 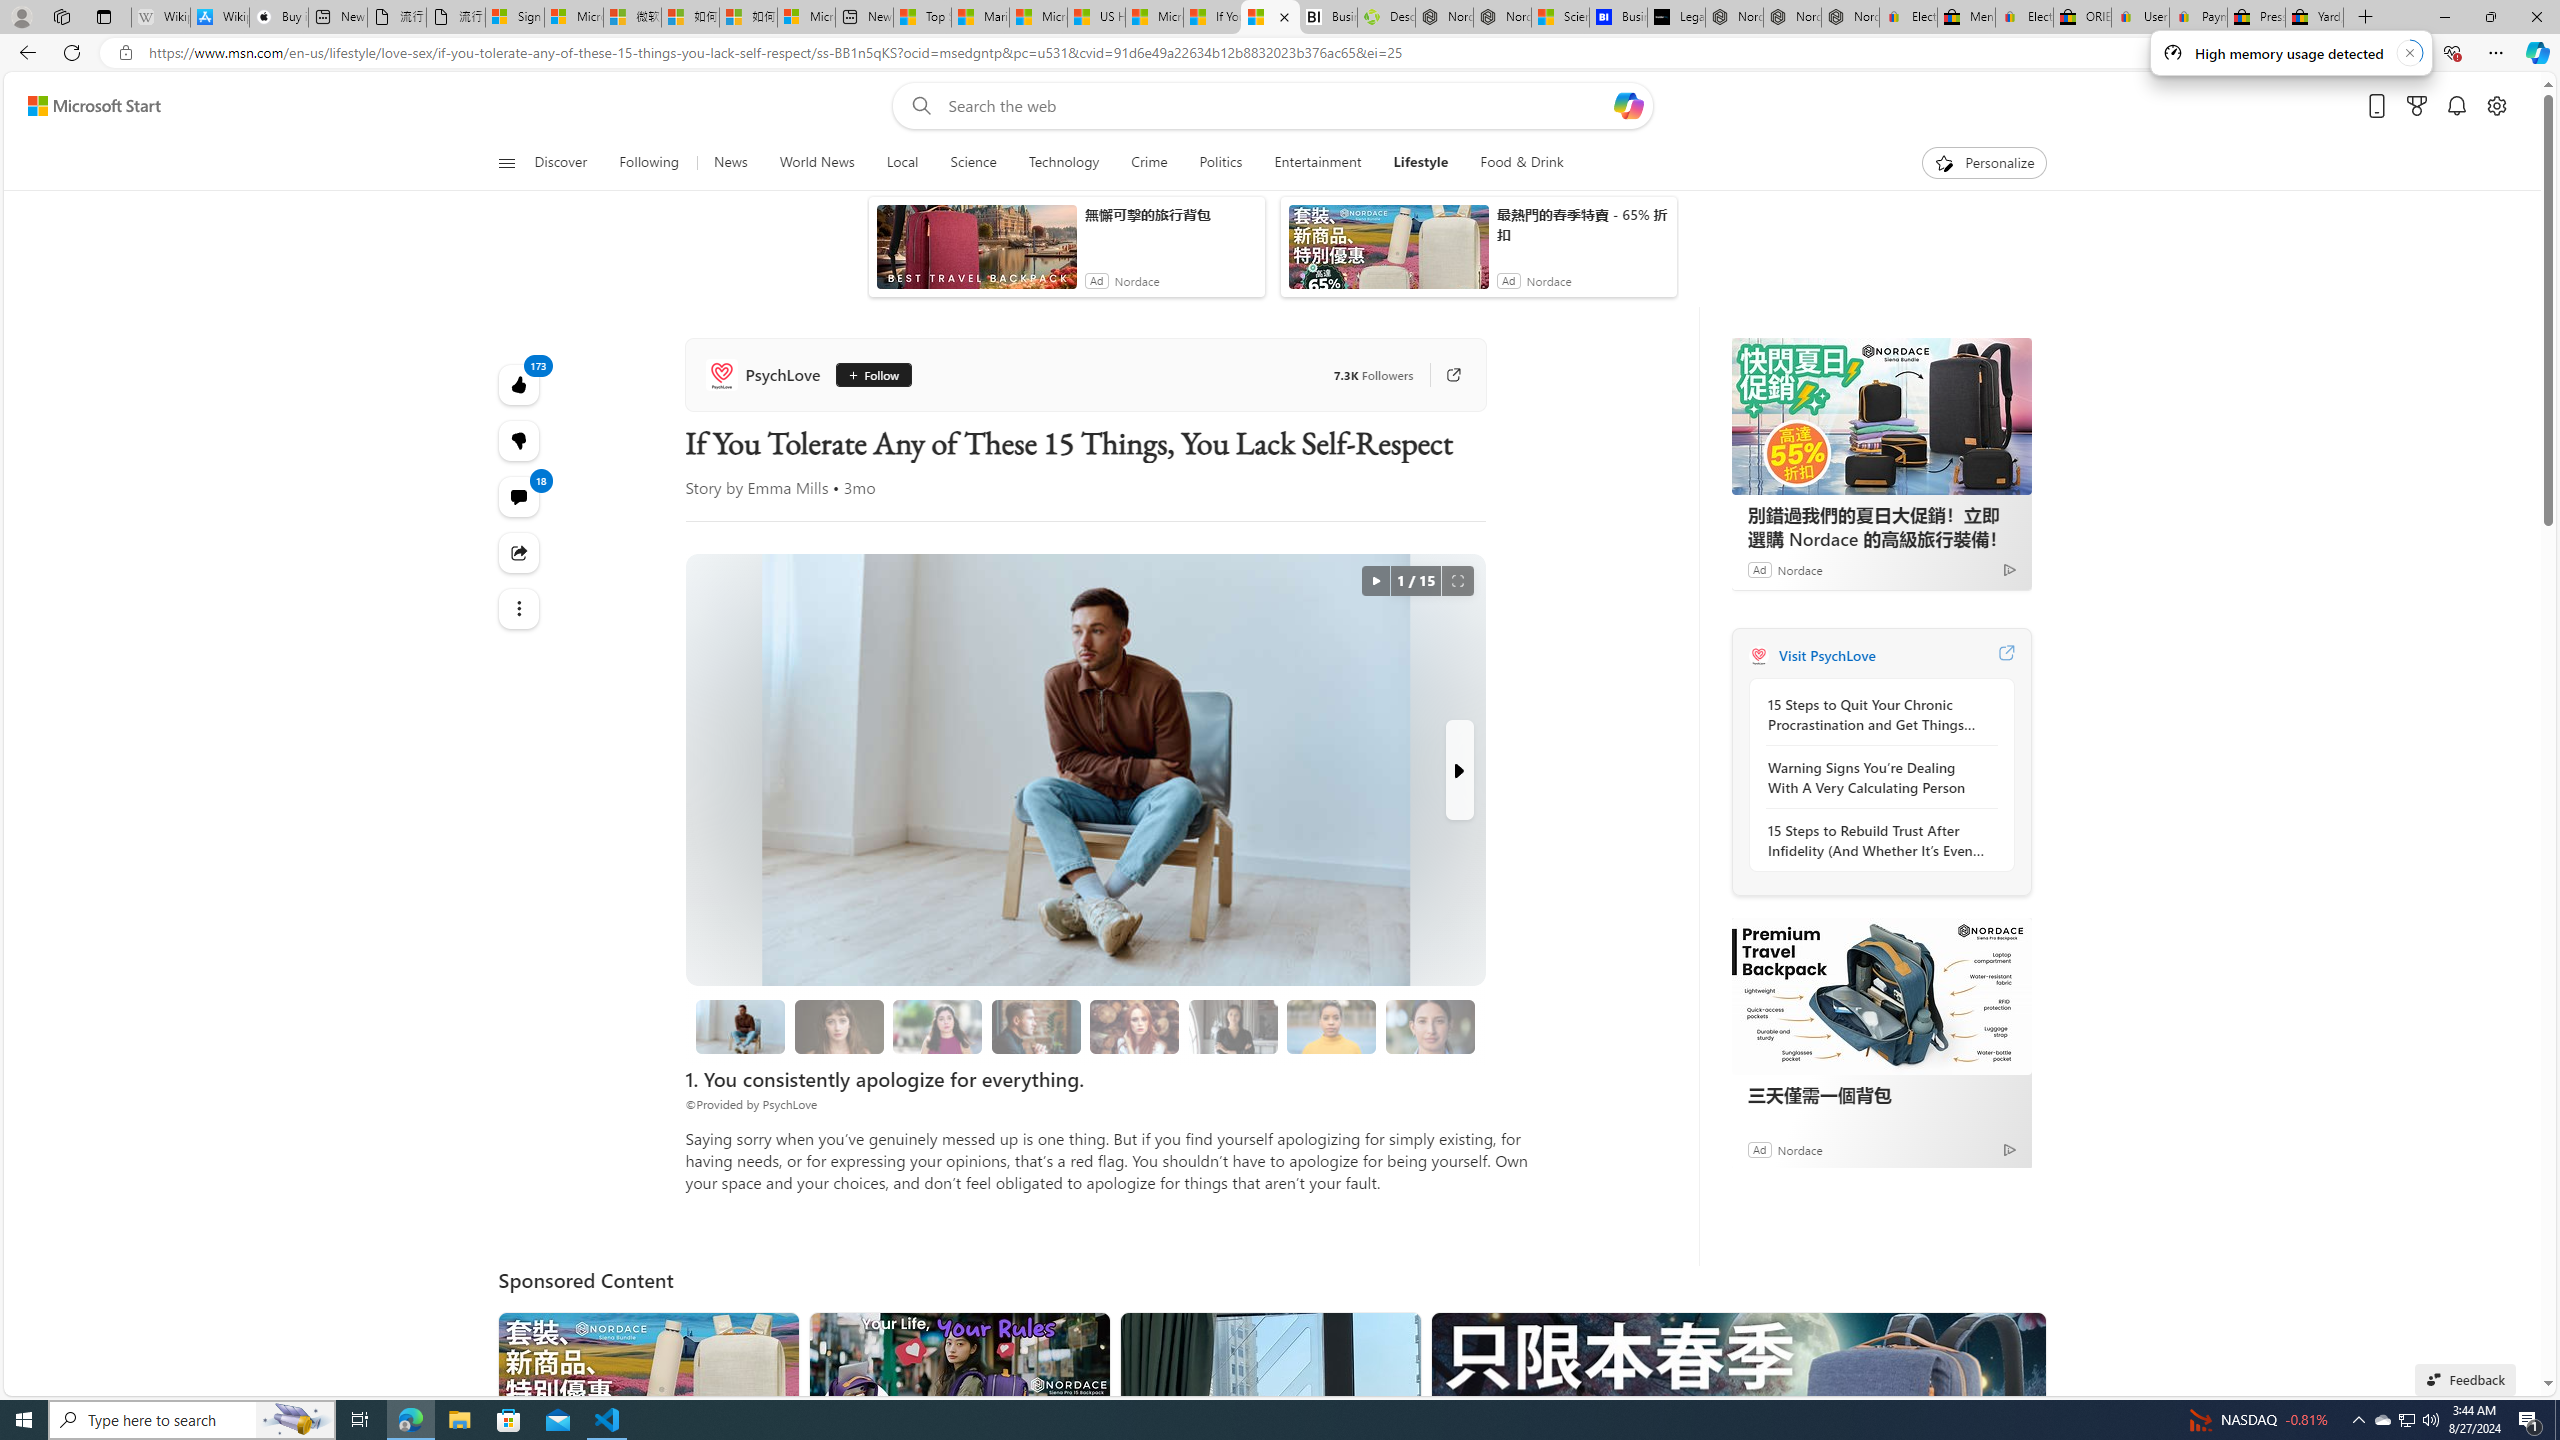 What do you see at coordinates (1445, 17) in the screenshot?
I see `Nordace - Summer Adventures 2024` at bounding box center [1445, 17].